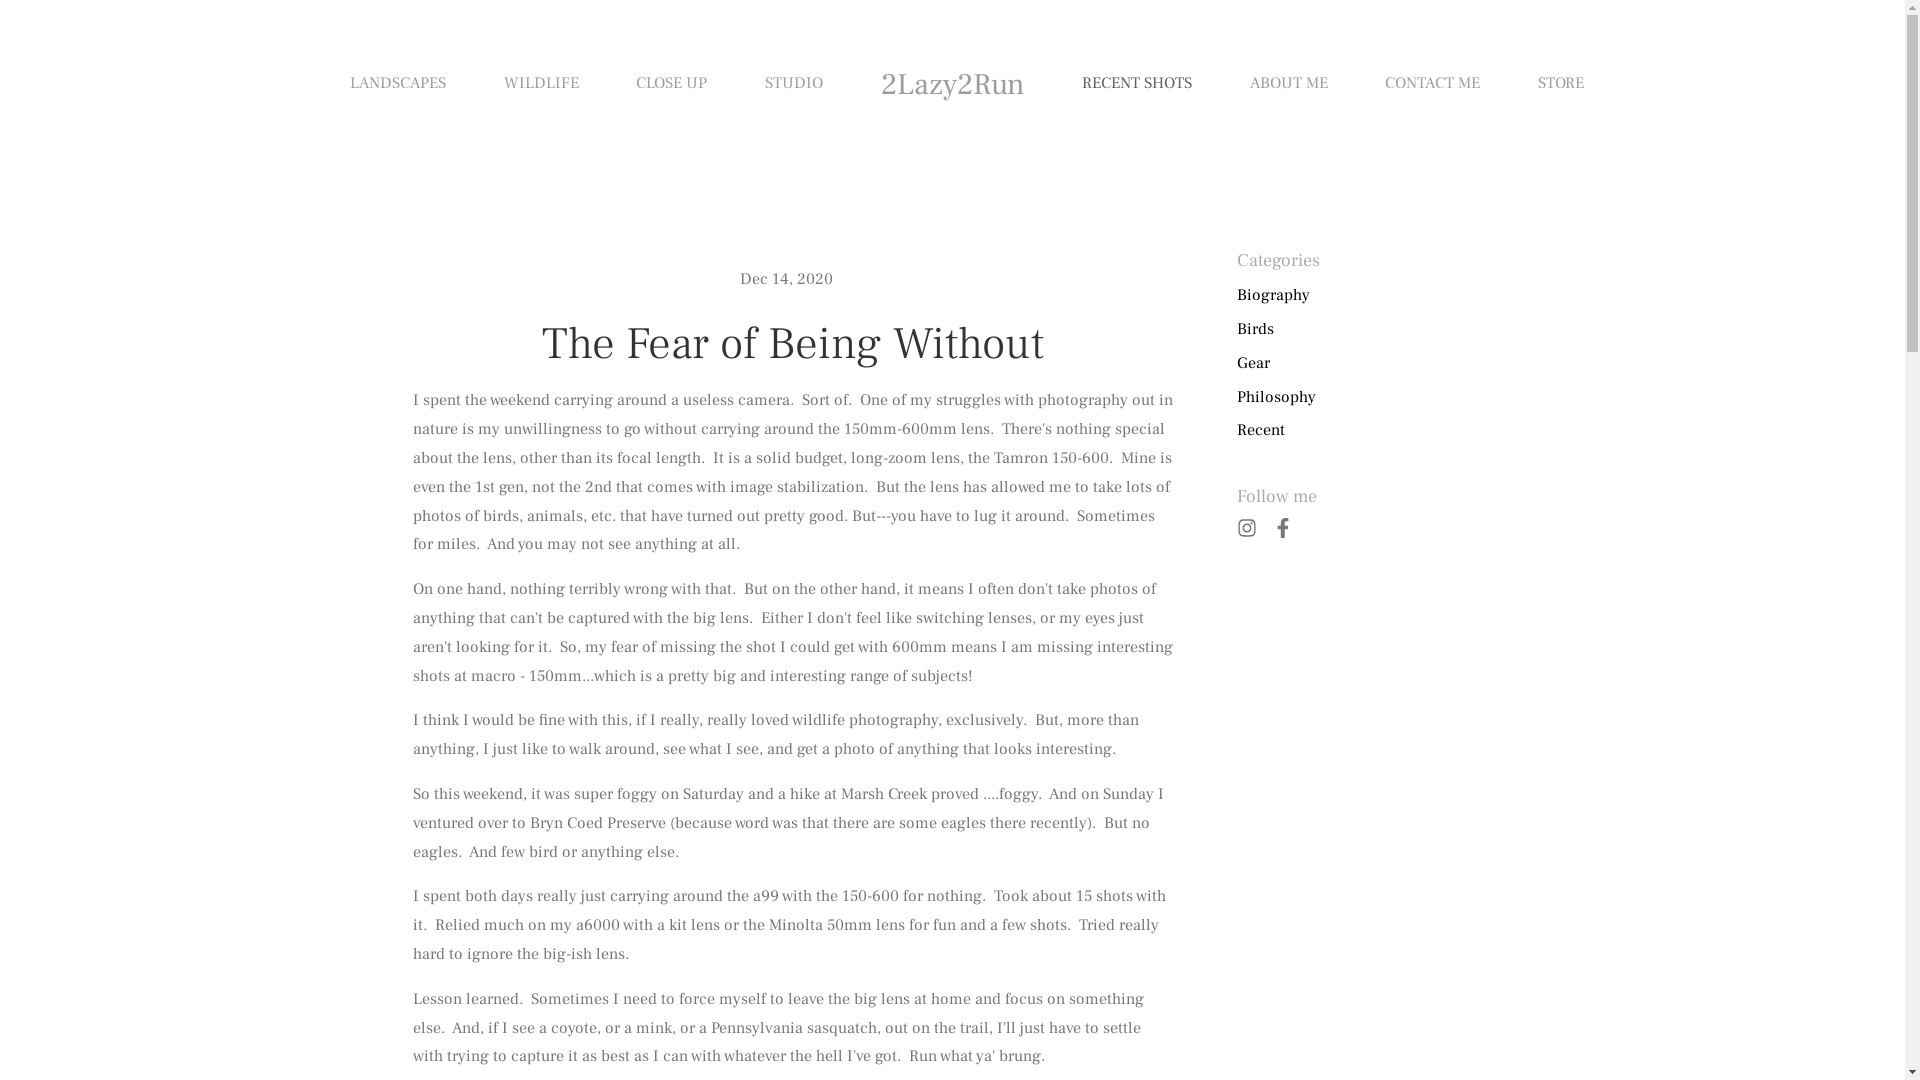  Describe the element at coordinates (1137, 84) in the screenshot. I see `RECENT SHOTS` at that location.